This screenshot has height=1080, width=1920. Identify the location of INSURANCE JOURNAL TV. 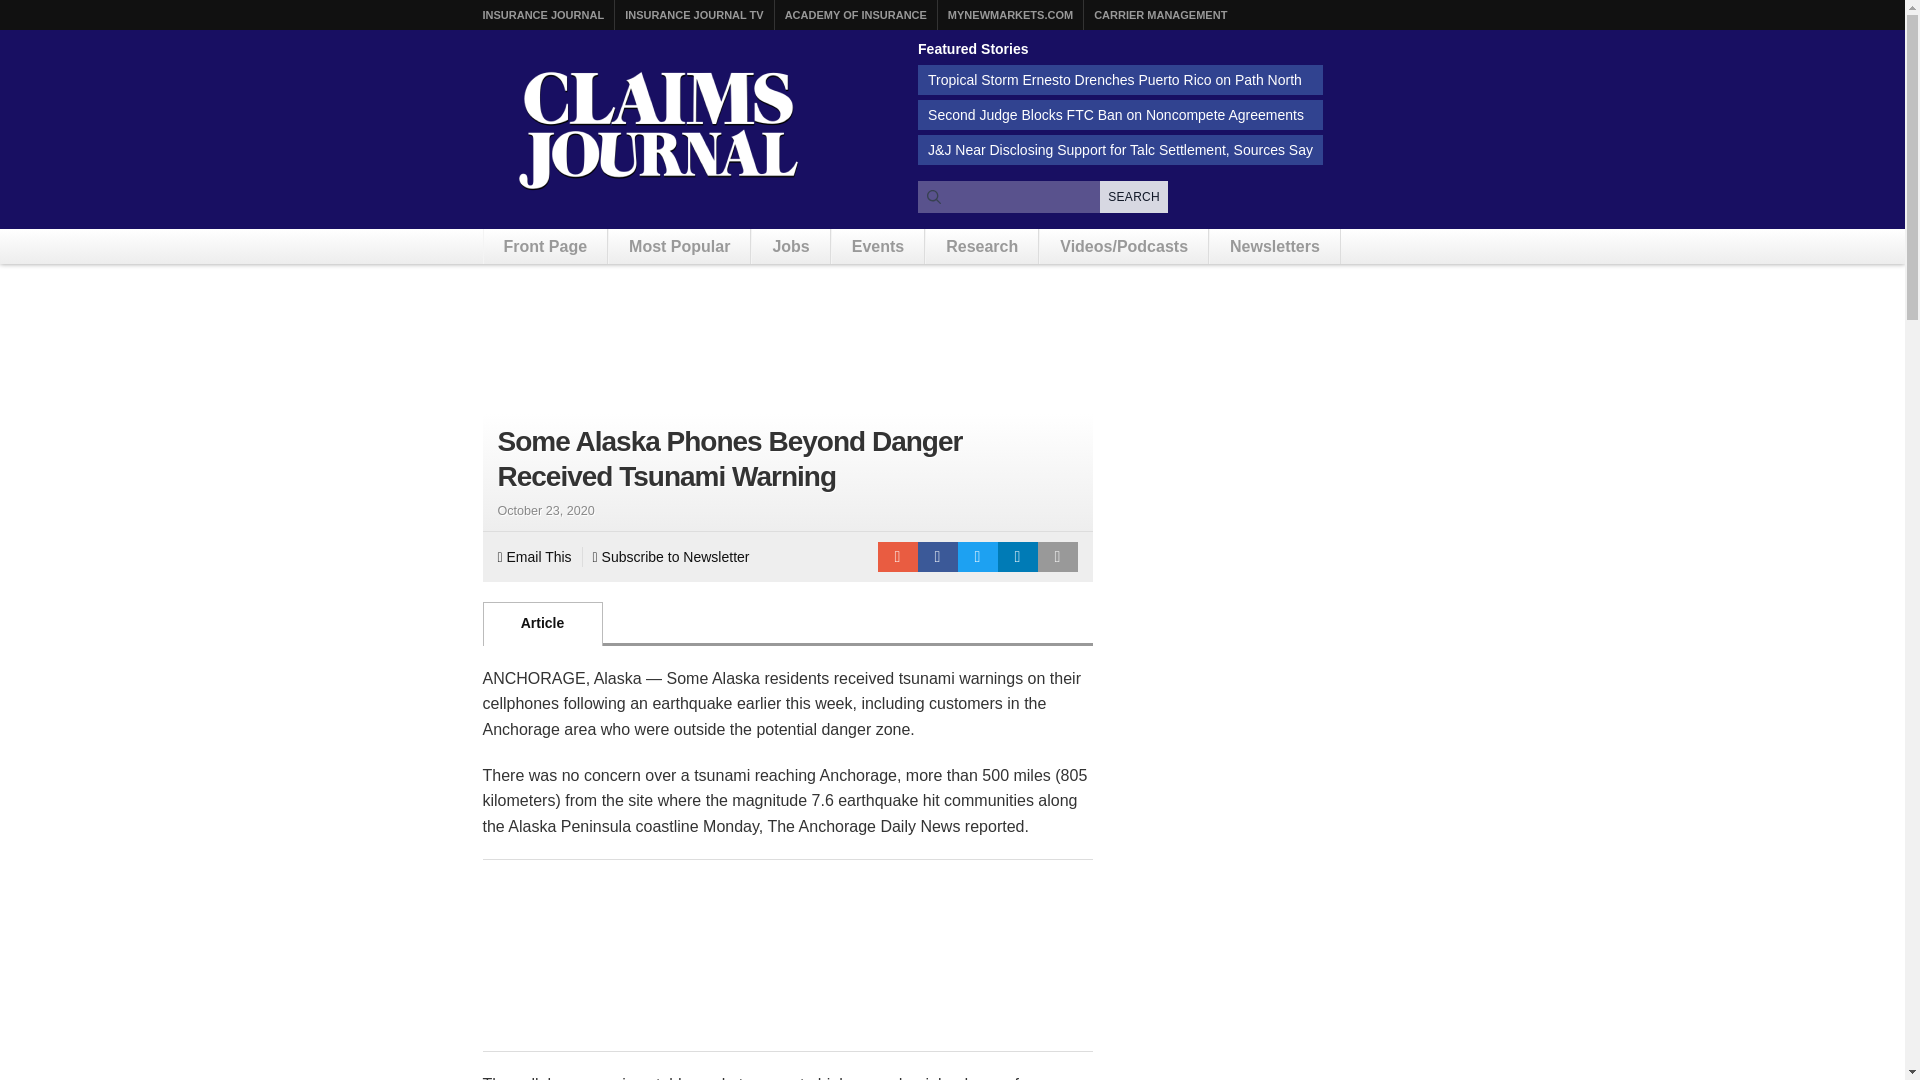
(694, 15).